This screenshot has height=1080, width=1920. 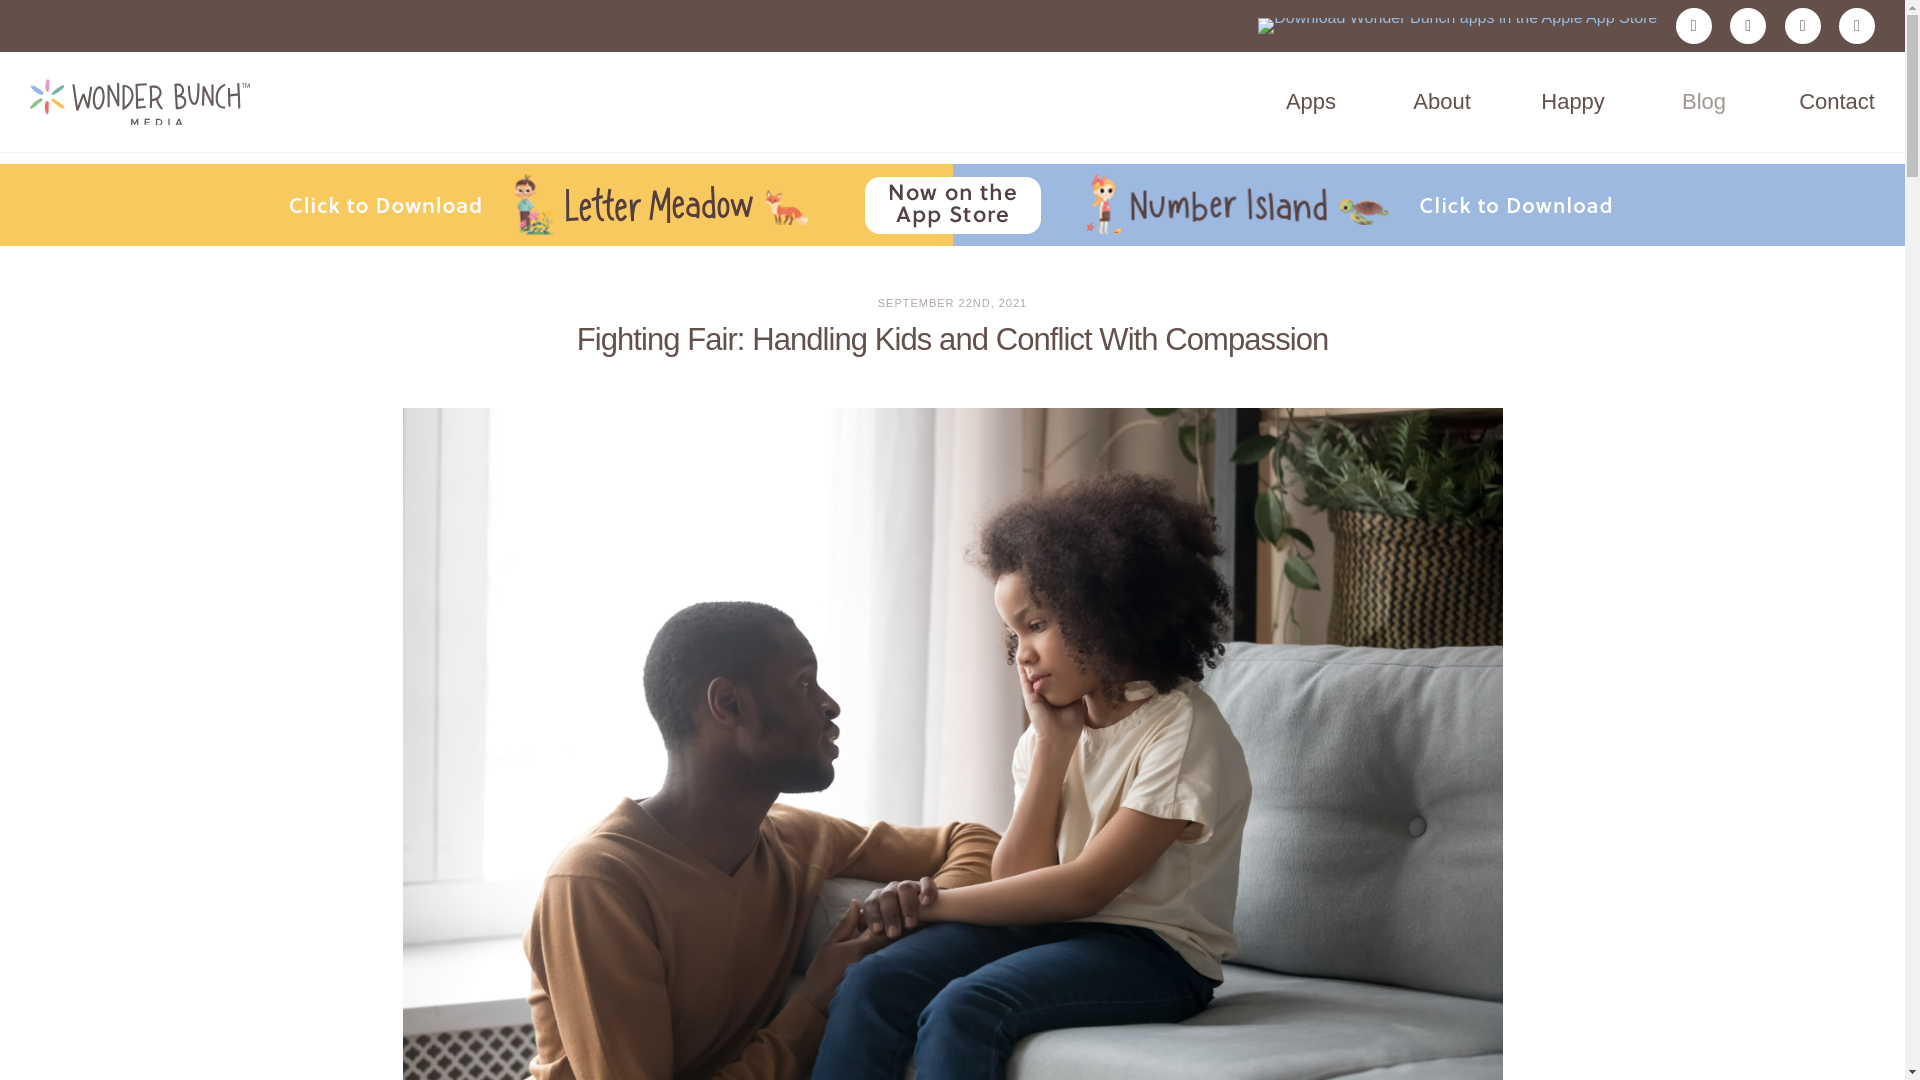 I want to click on About, so click(x=1442, y=102).